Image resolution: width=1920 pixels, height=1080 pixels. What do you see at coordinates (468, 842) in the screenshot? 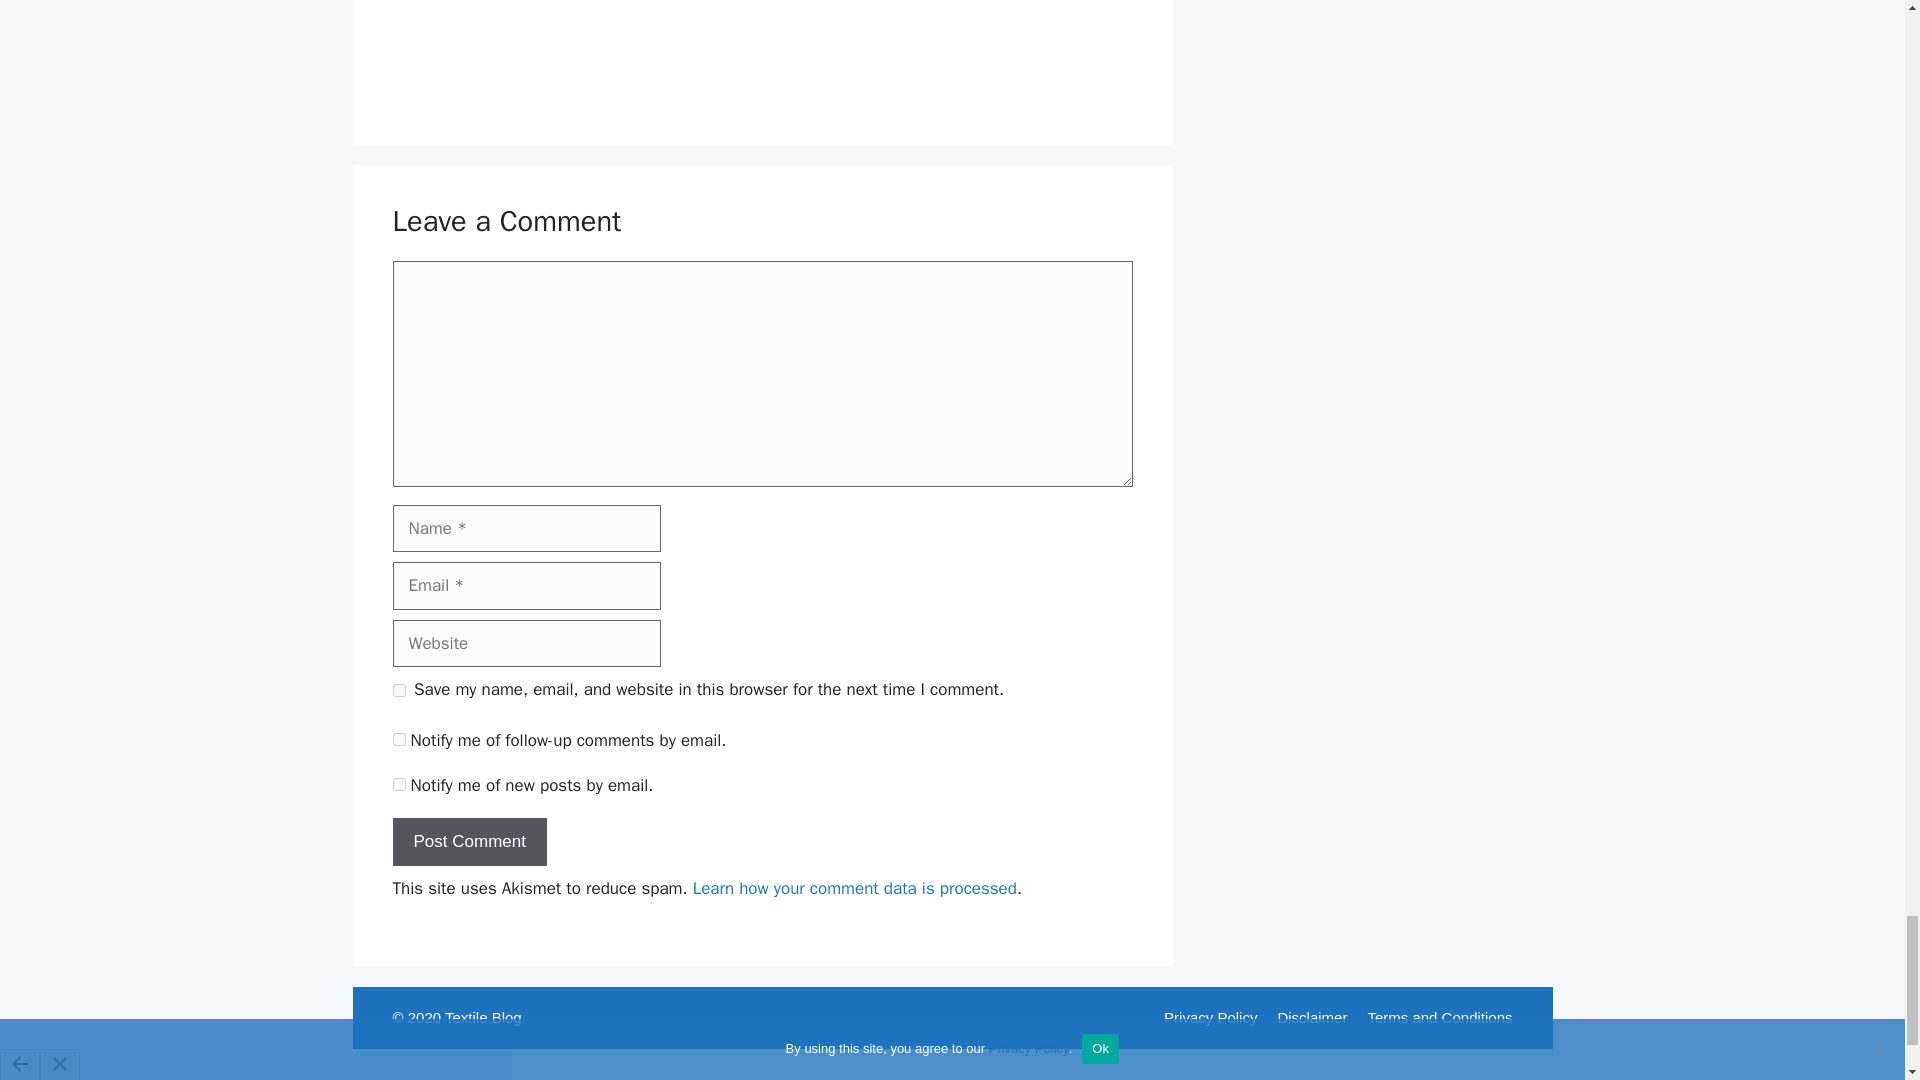
I see `Post Comment` at bounding box center [468, 842].